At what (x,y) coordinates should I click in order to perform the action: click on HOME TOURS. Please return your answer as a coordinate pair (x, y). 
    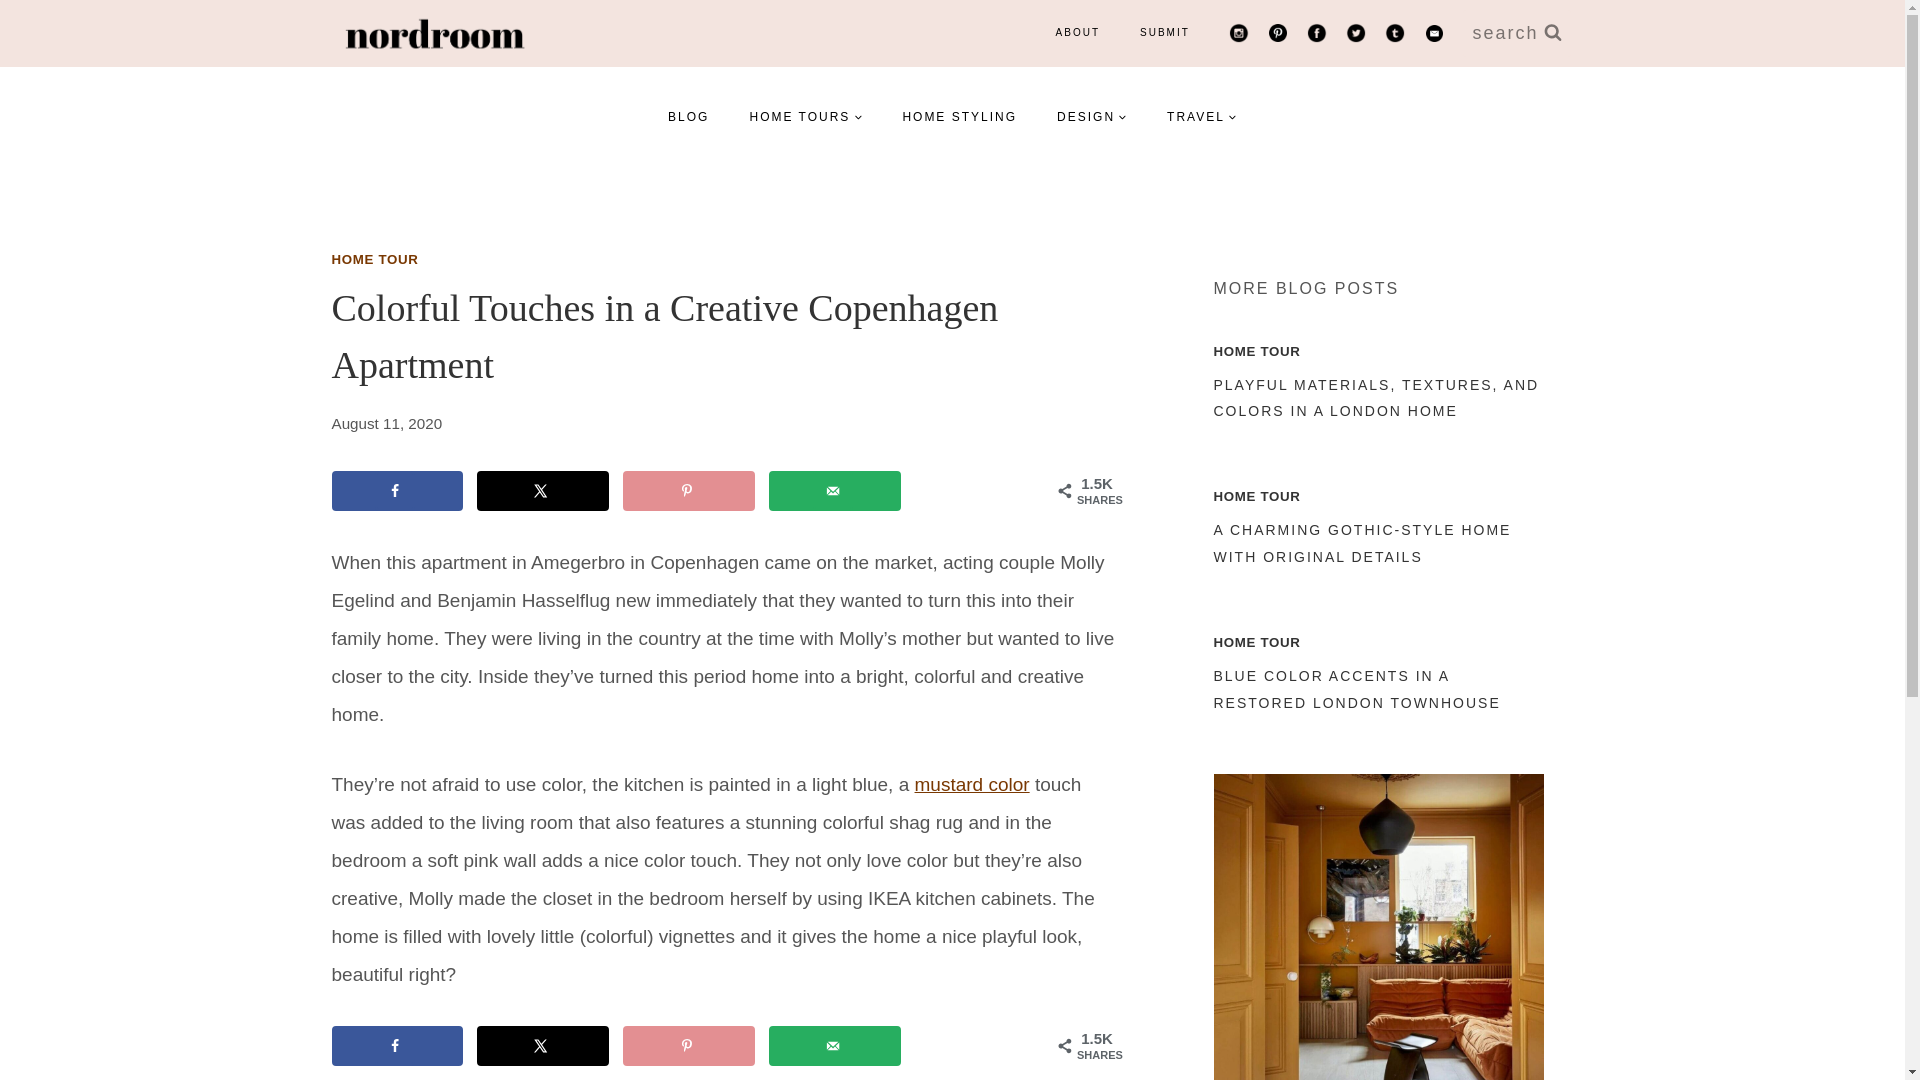
    Looking at the image, I should click on (805, 116).